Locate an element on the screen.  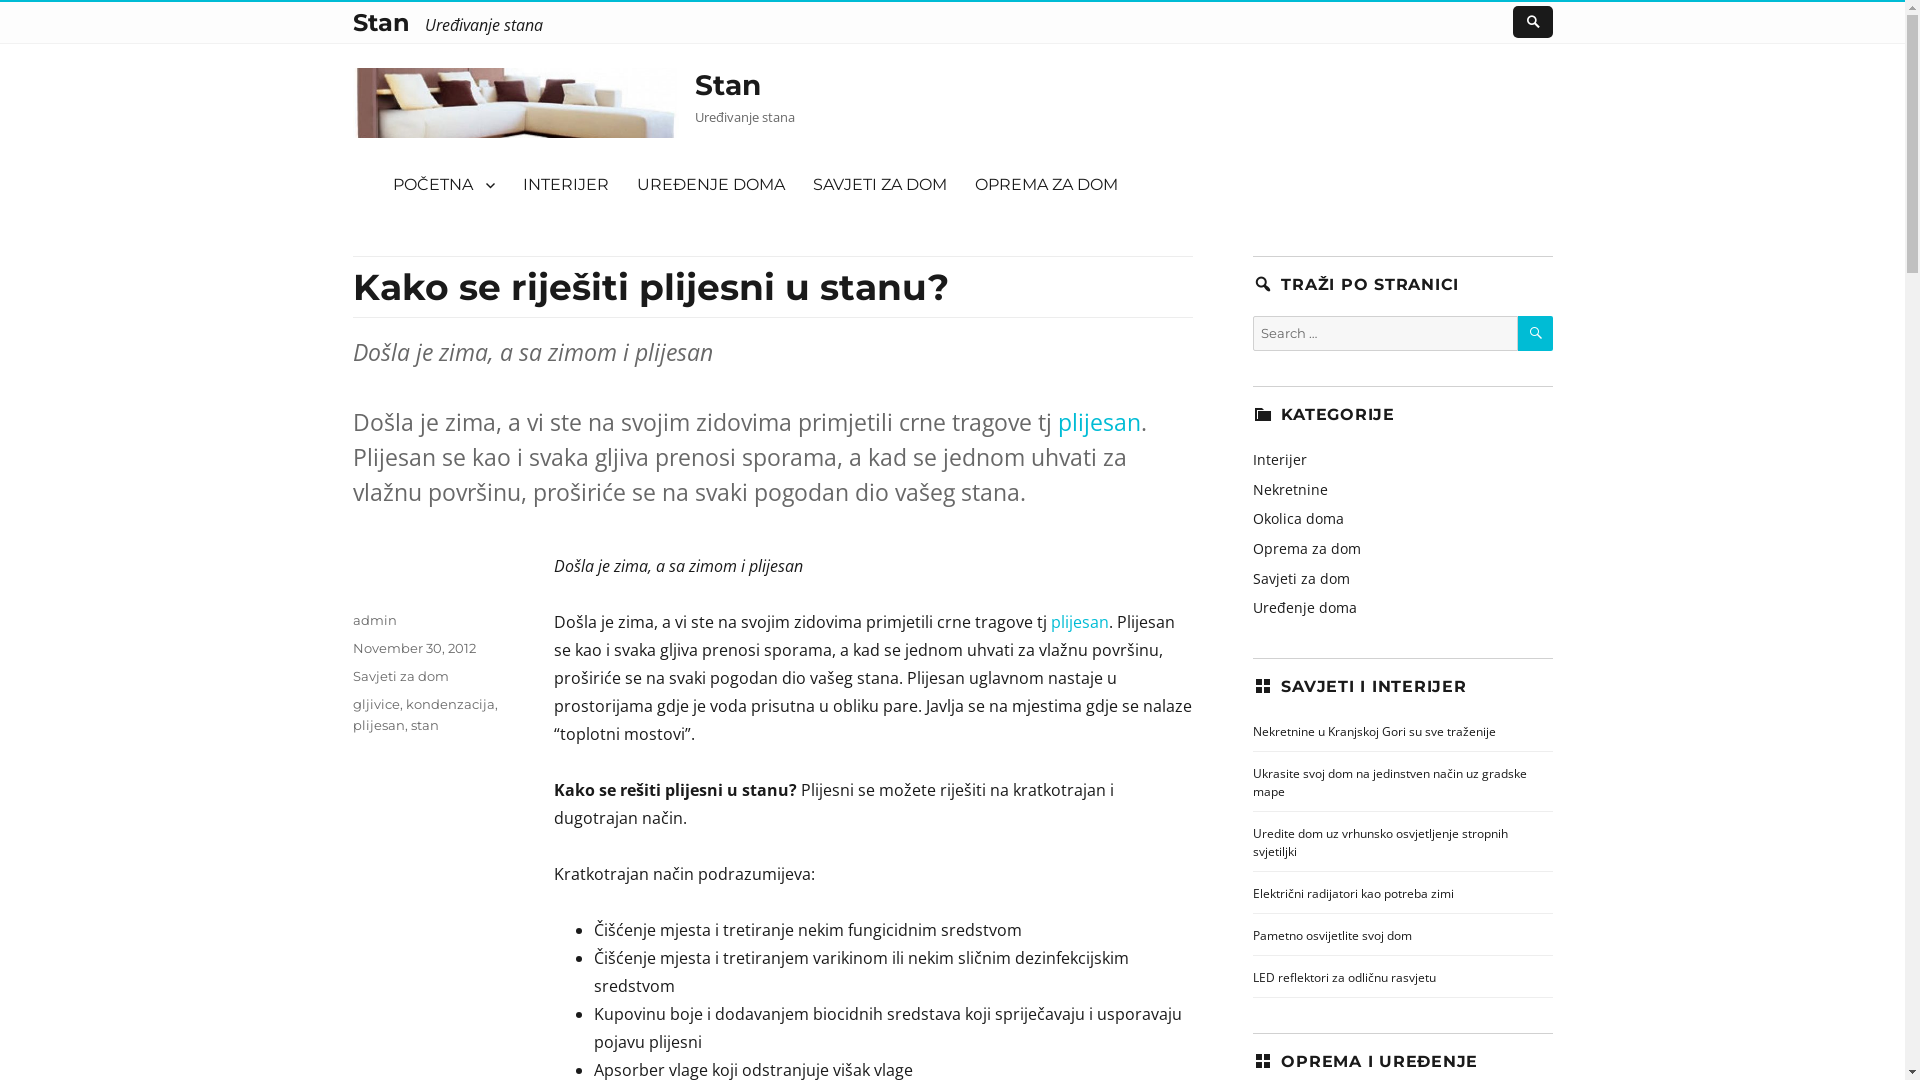
Oprema za dom is located at coordinates (1306, 548).